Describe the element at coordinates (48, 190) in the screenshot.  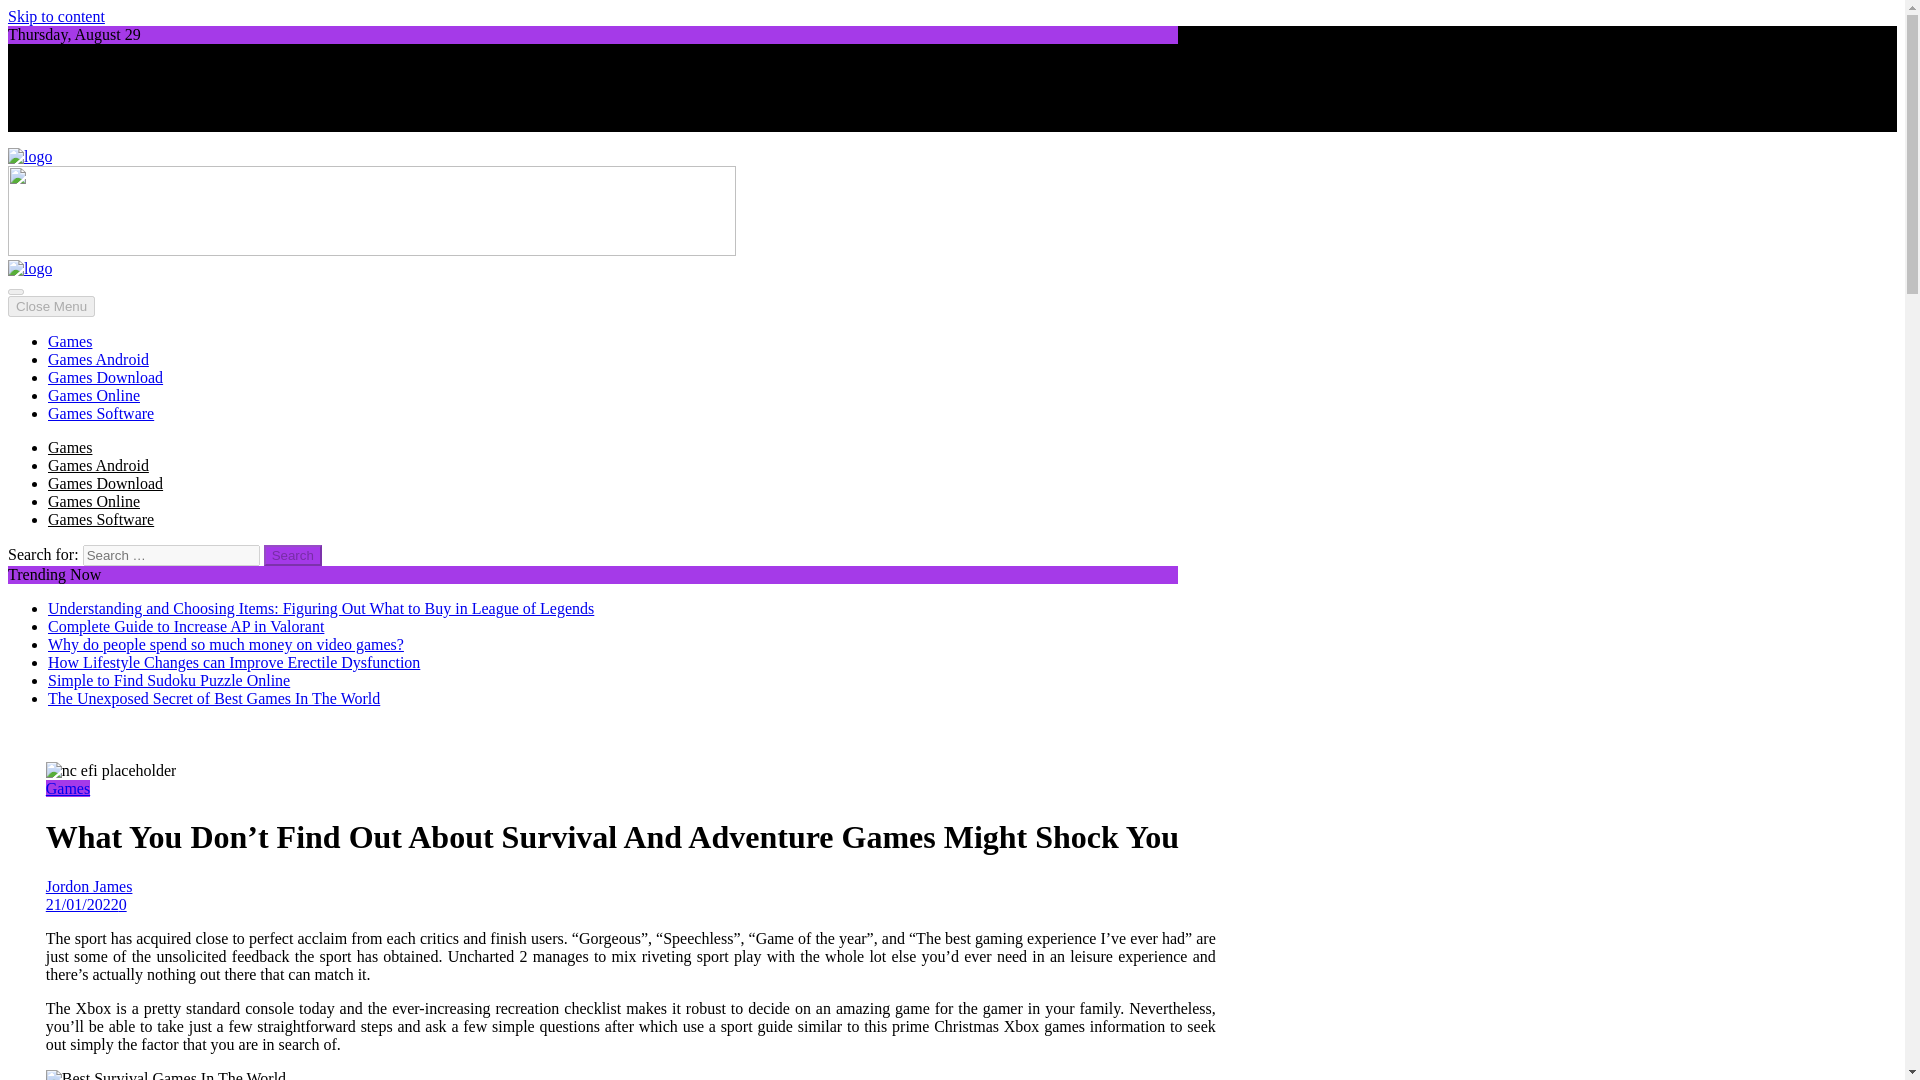
I see `OVA Games` at that location.